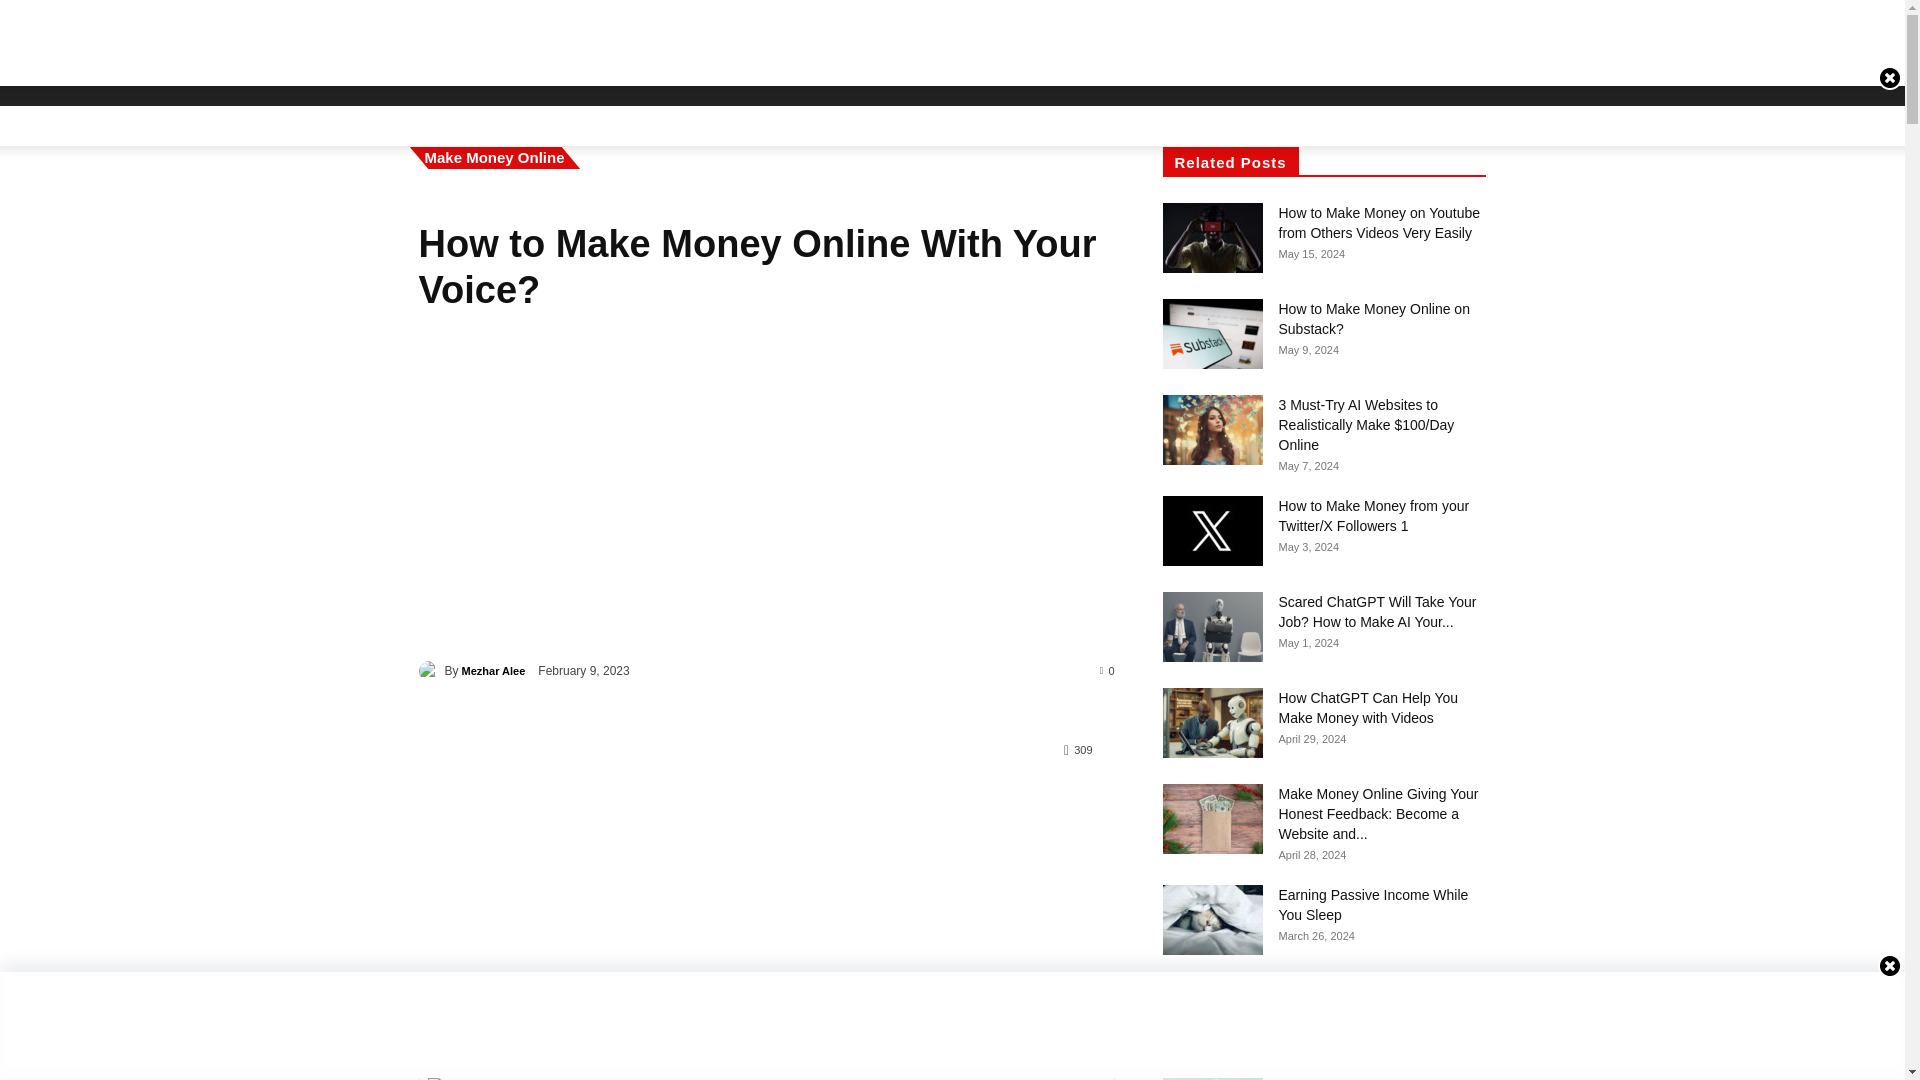  Describe the element at coordinates (854, 34) in the screenshot. I see `BUSINESS` at that location.